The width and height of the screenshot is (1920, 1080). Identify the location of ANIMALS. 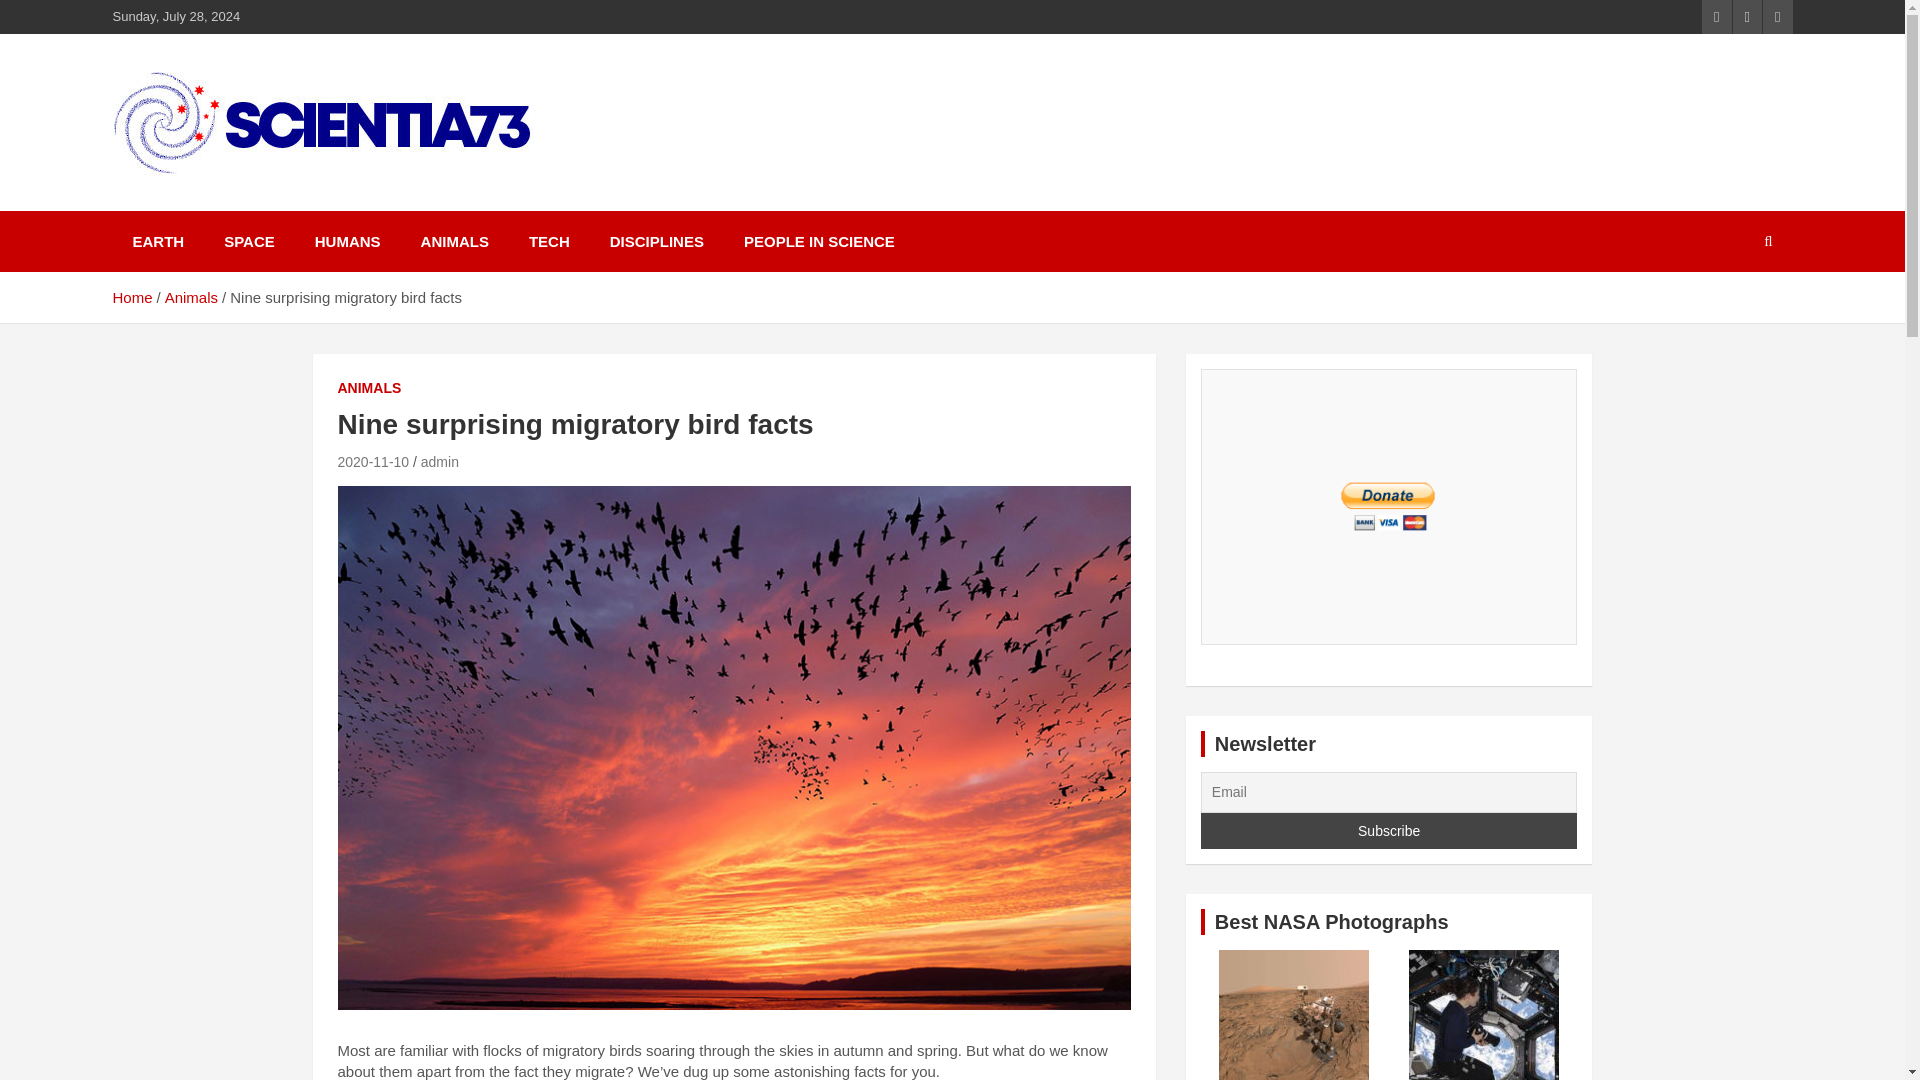
(454, 241).